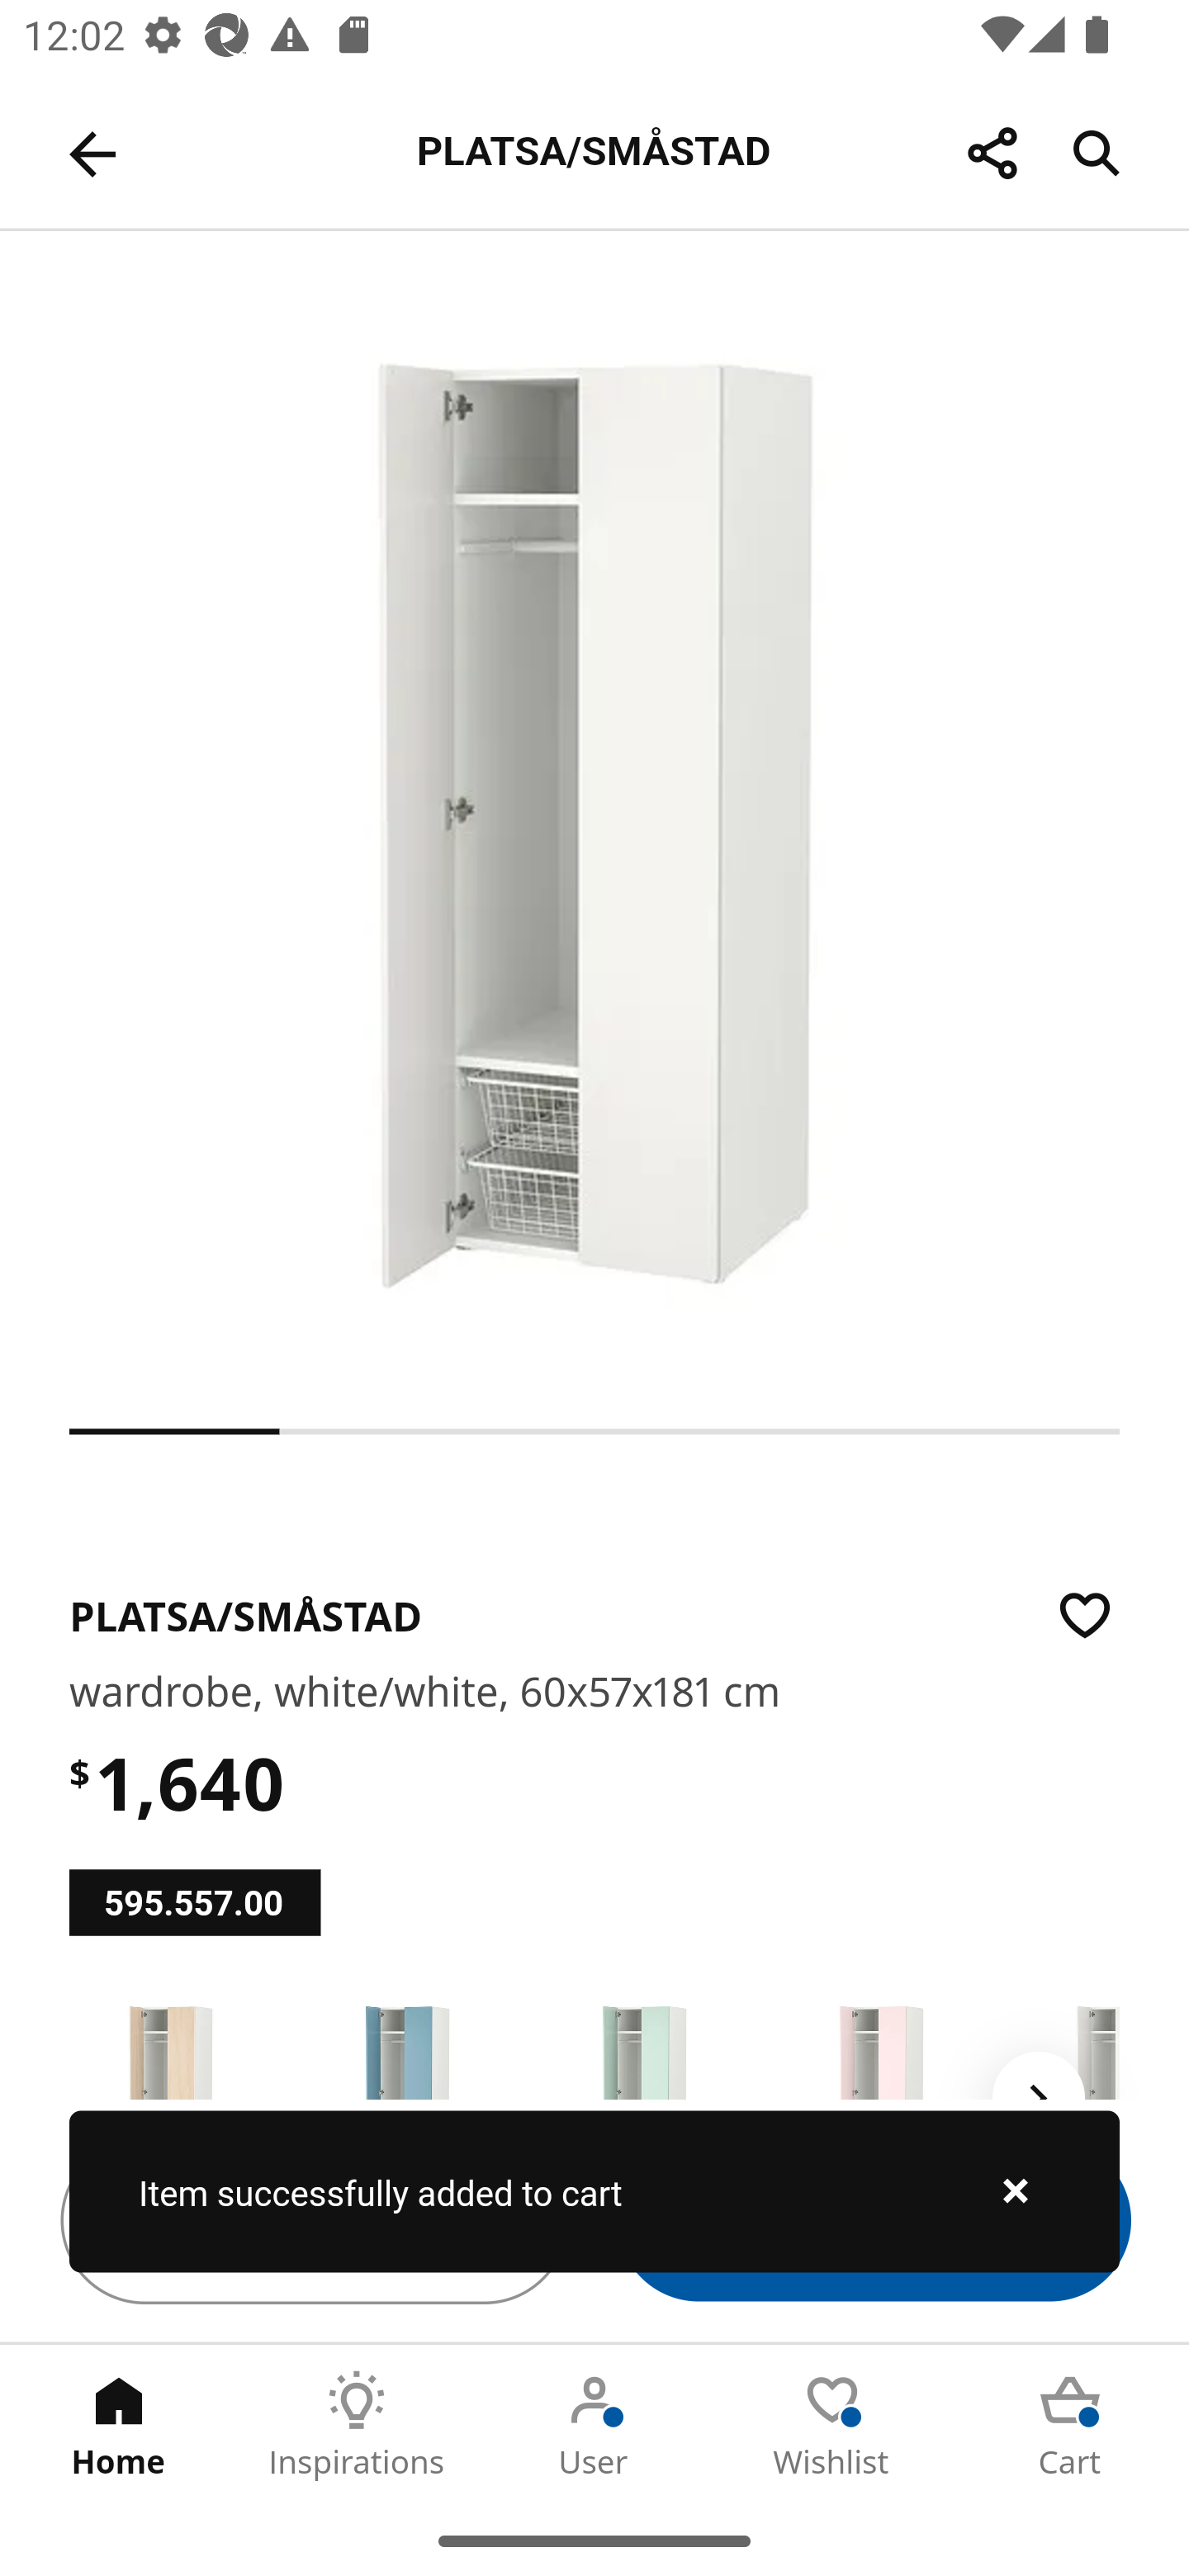 The image size is (1189, 2576). I want to click on Wishlist
Tab 4 of 5, so click(832, 2425).